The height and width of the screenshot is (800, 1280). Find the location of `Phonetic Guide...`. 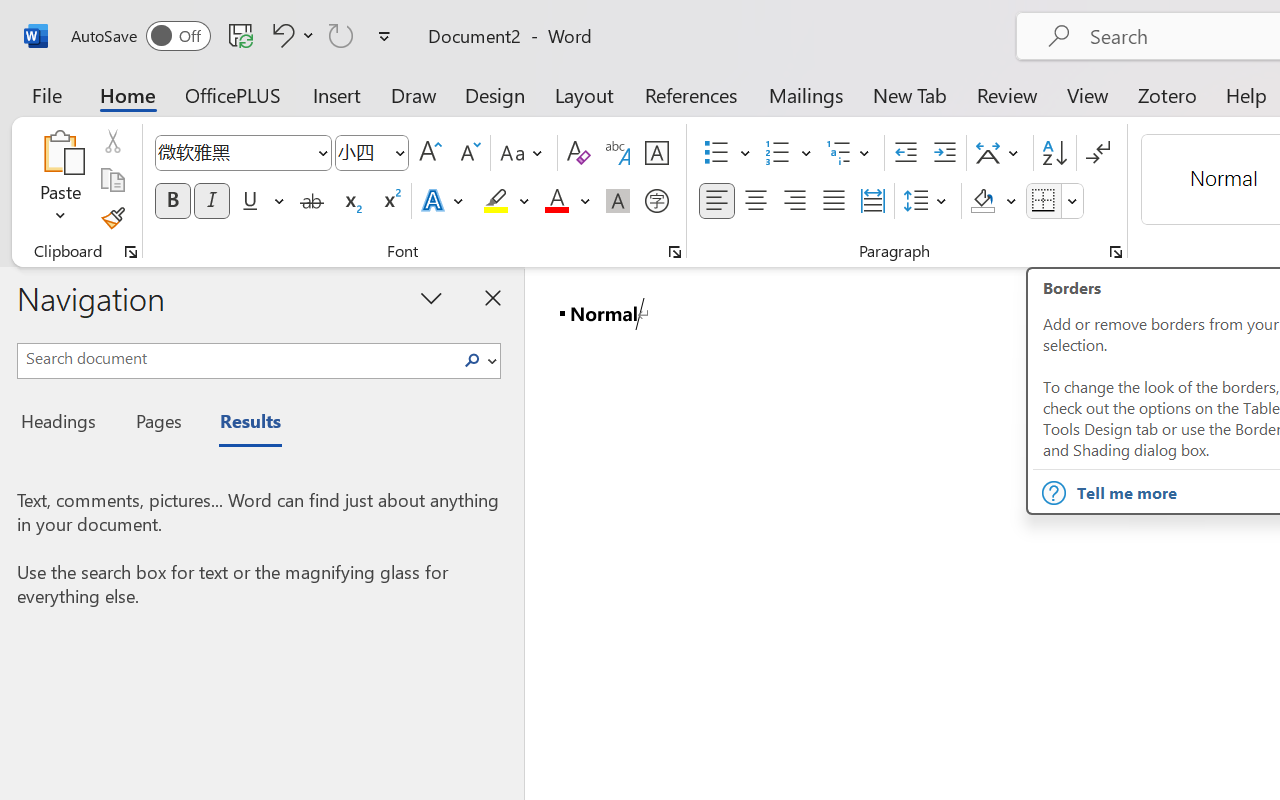

Phonetic Guide... is located at coordinates (618, 153).